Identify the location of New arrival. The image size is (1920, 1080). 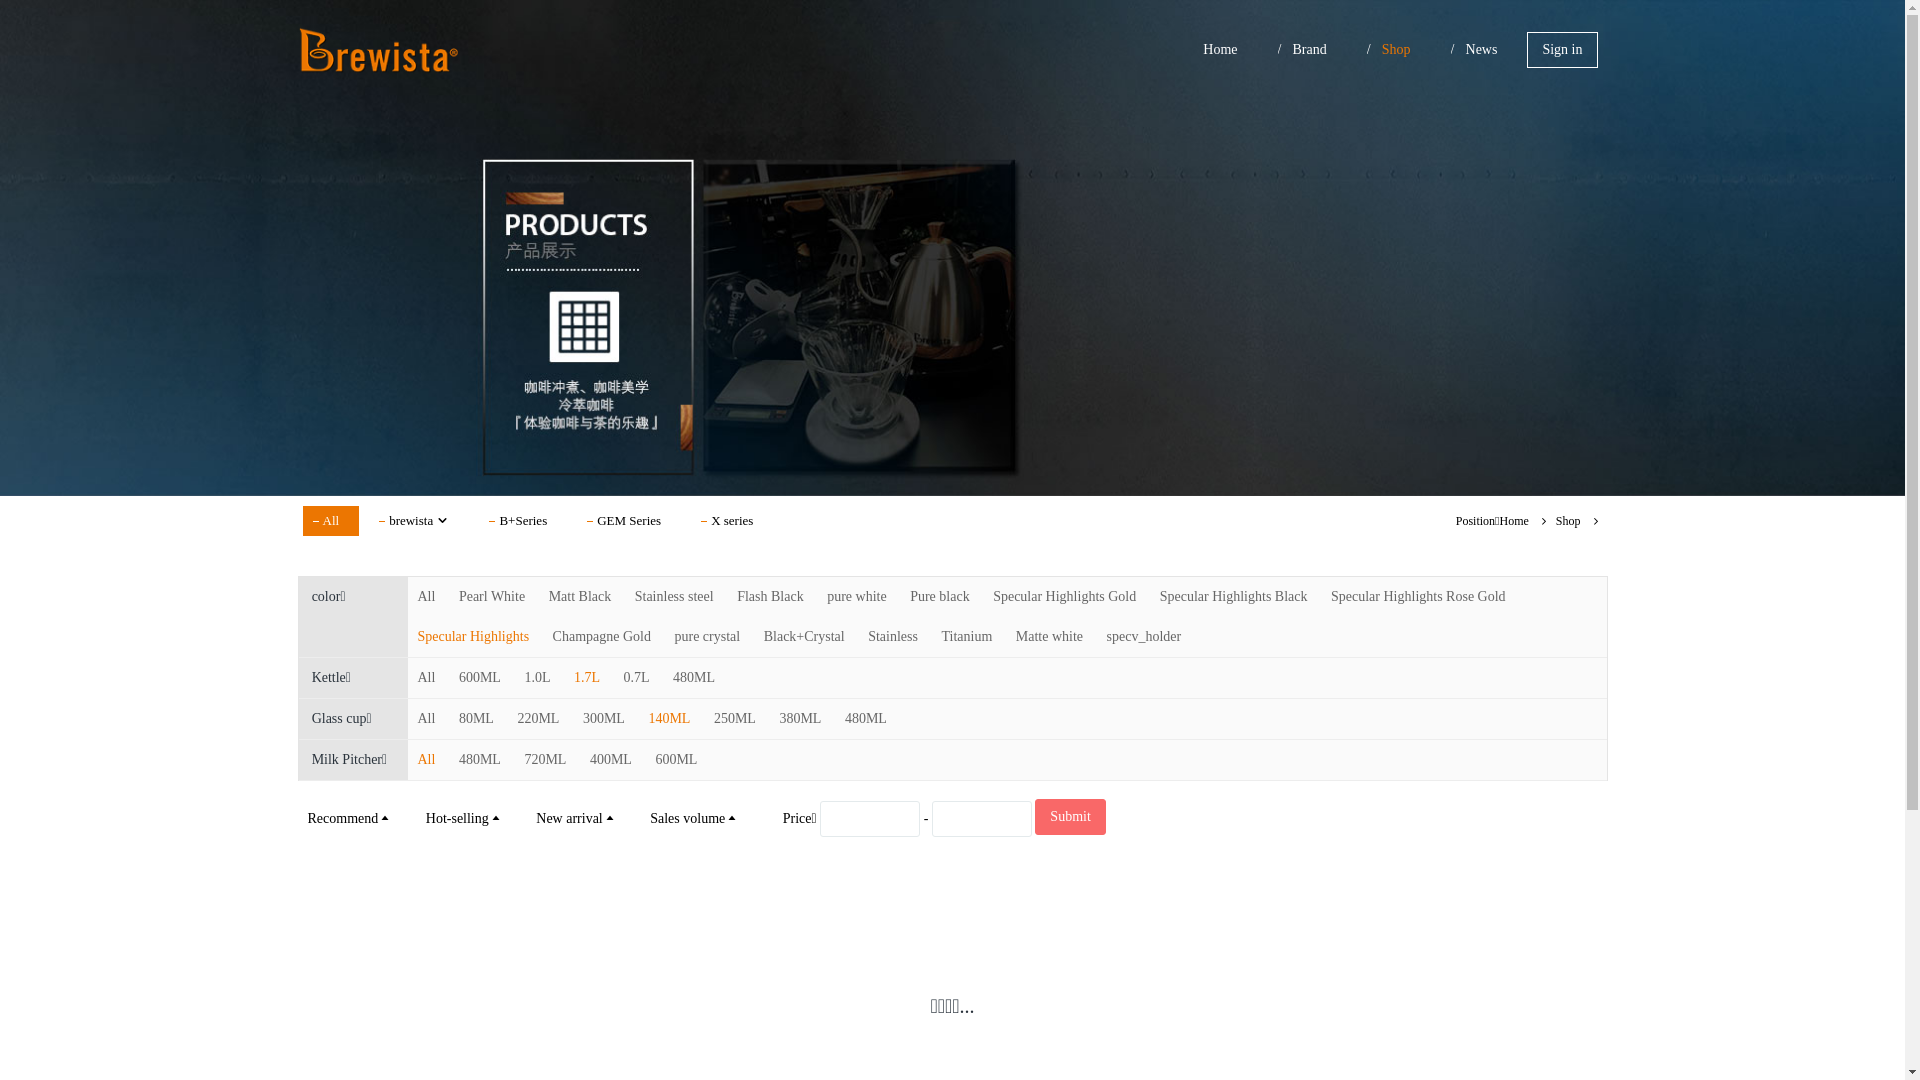
(576, 818).